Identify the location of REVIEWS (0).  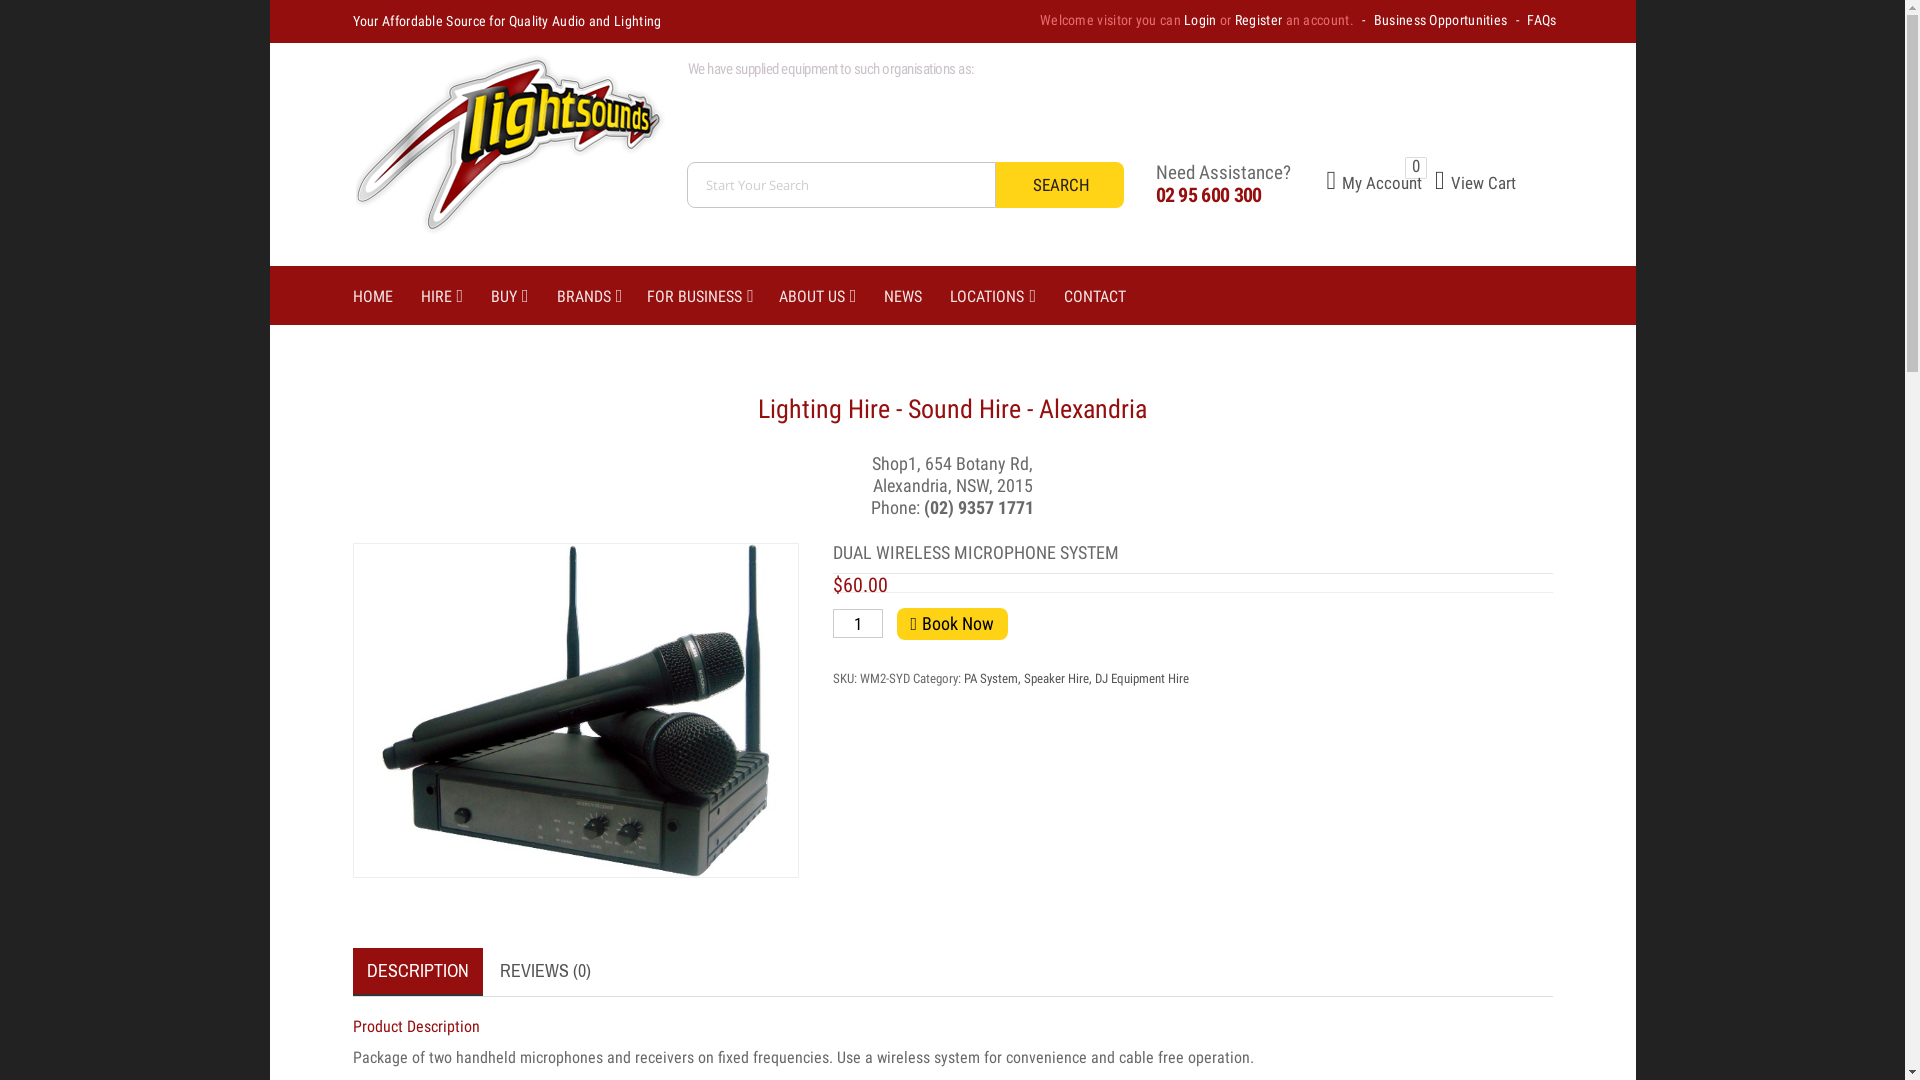
(546, 971).